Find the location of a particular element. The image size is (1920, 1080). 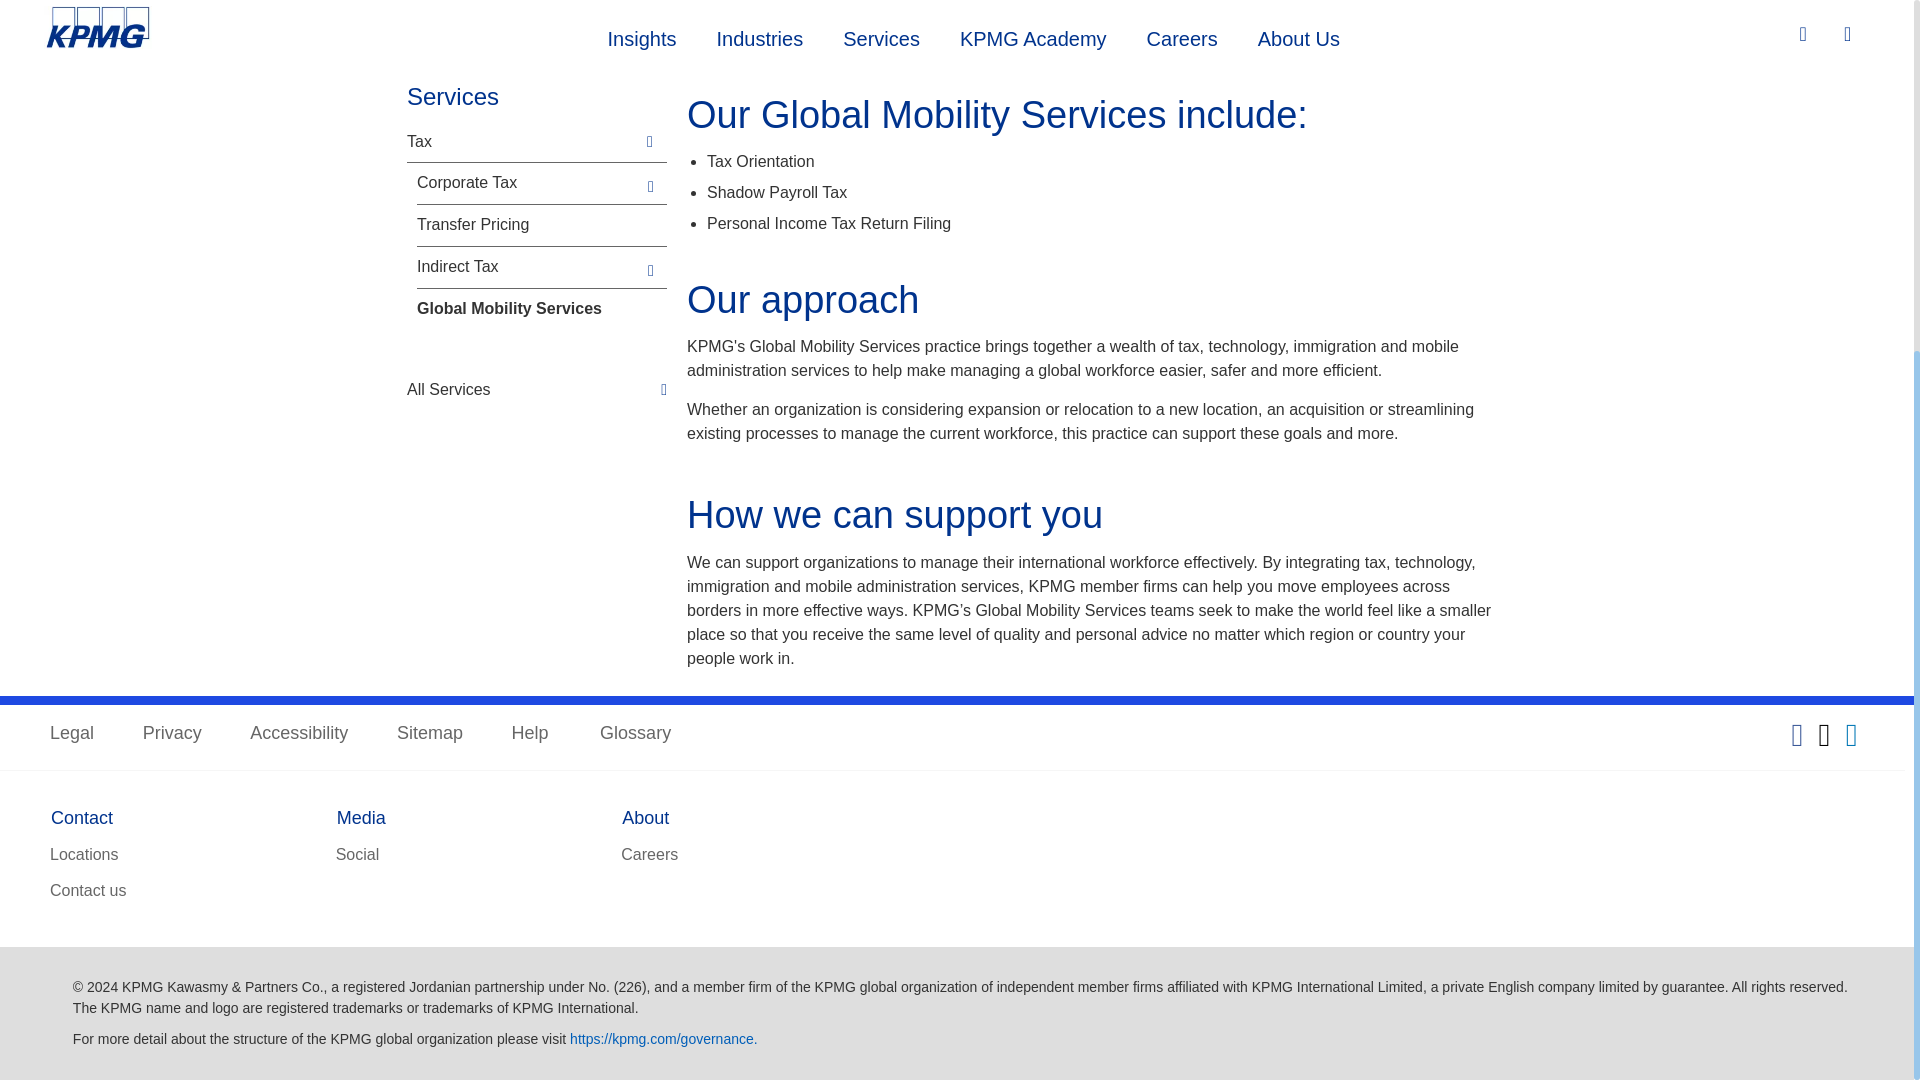

Tax is located at coordinates (524, 142).